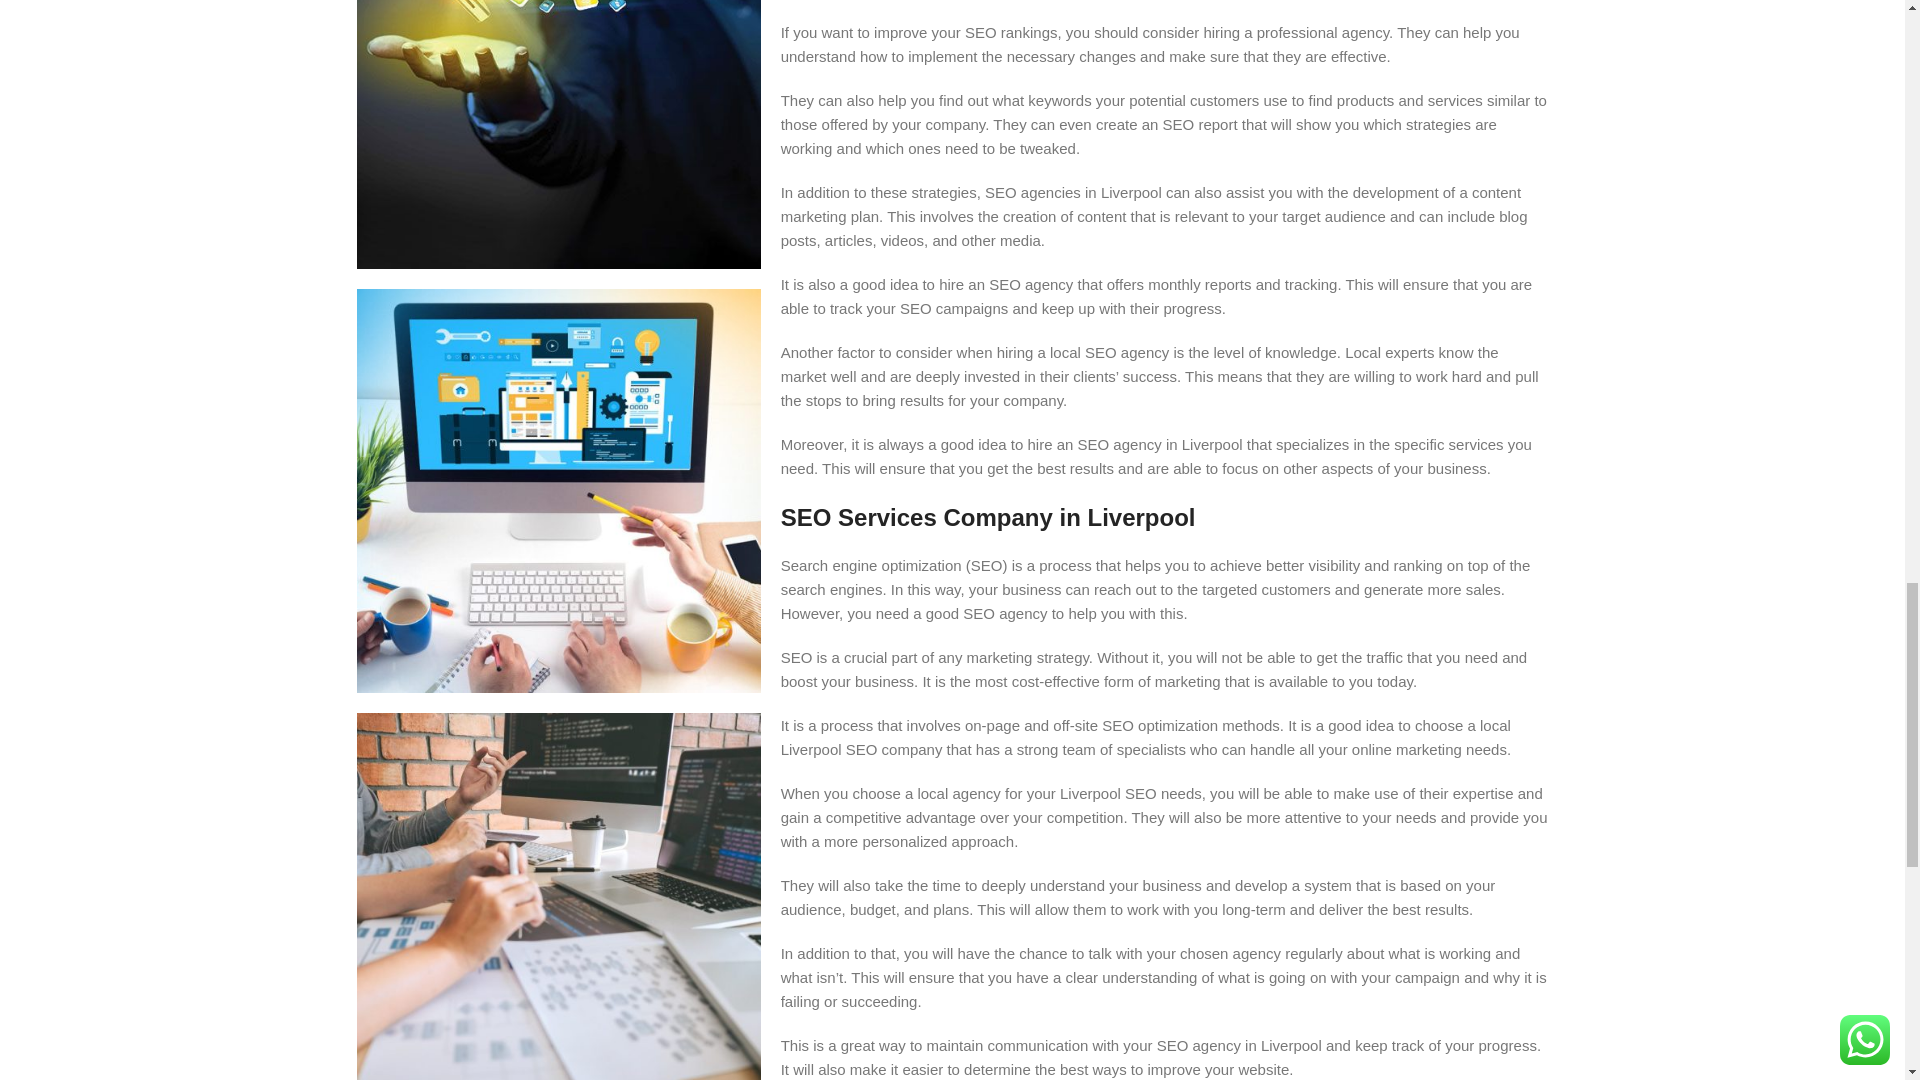  Describe the element at coordinates (558, 896) in the screenshot. I see `Website-development-company-scaled` at that location.